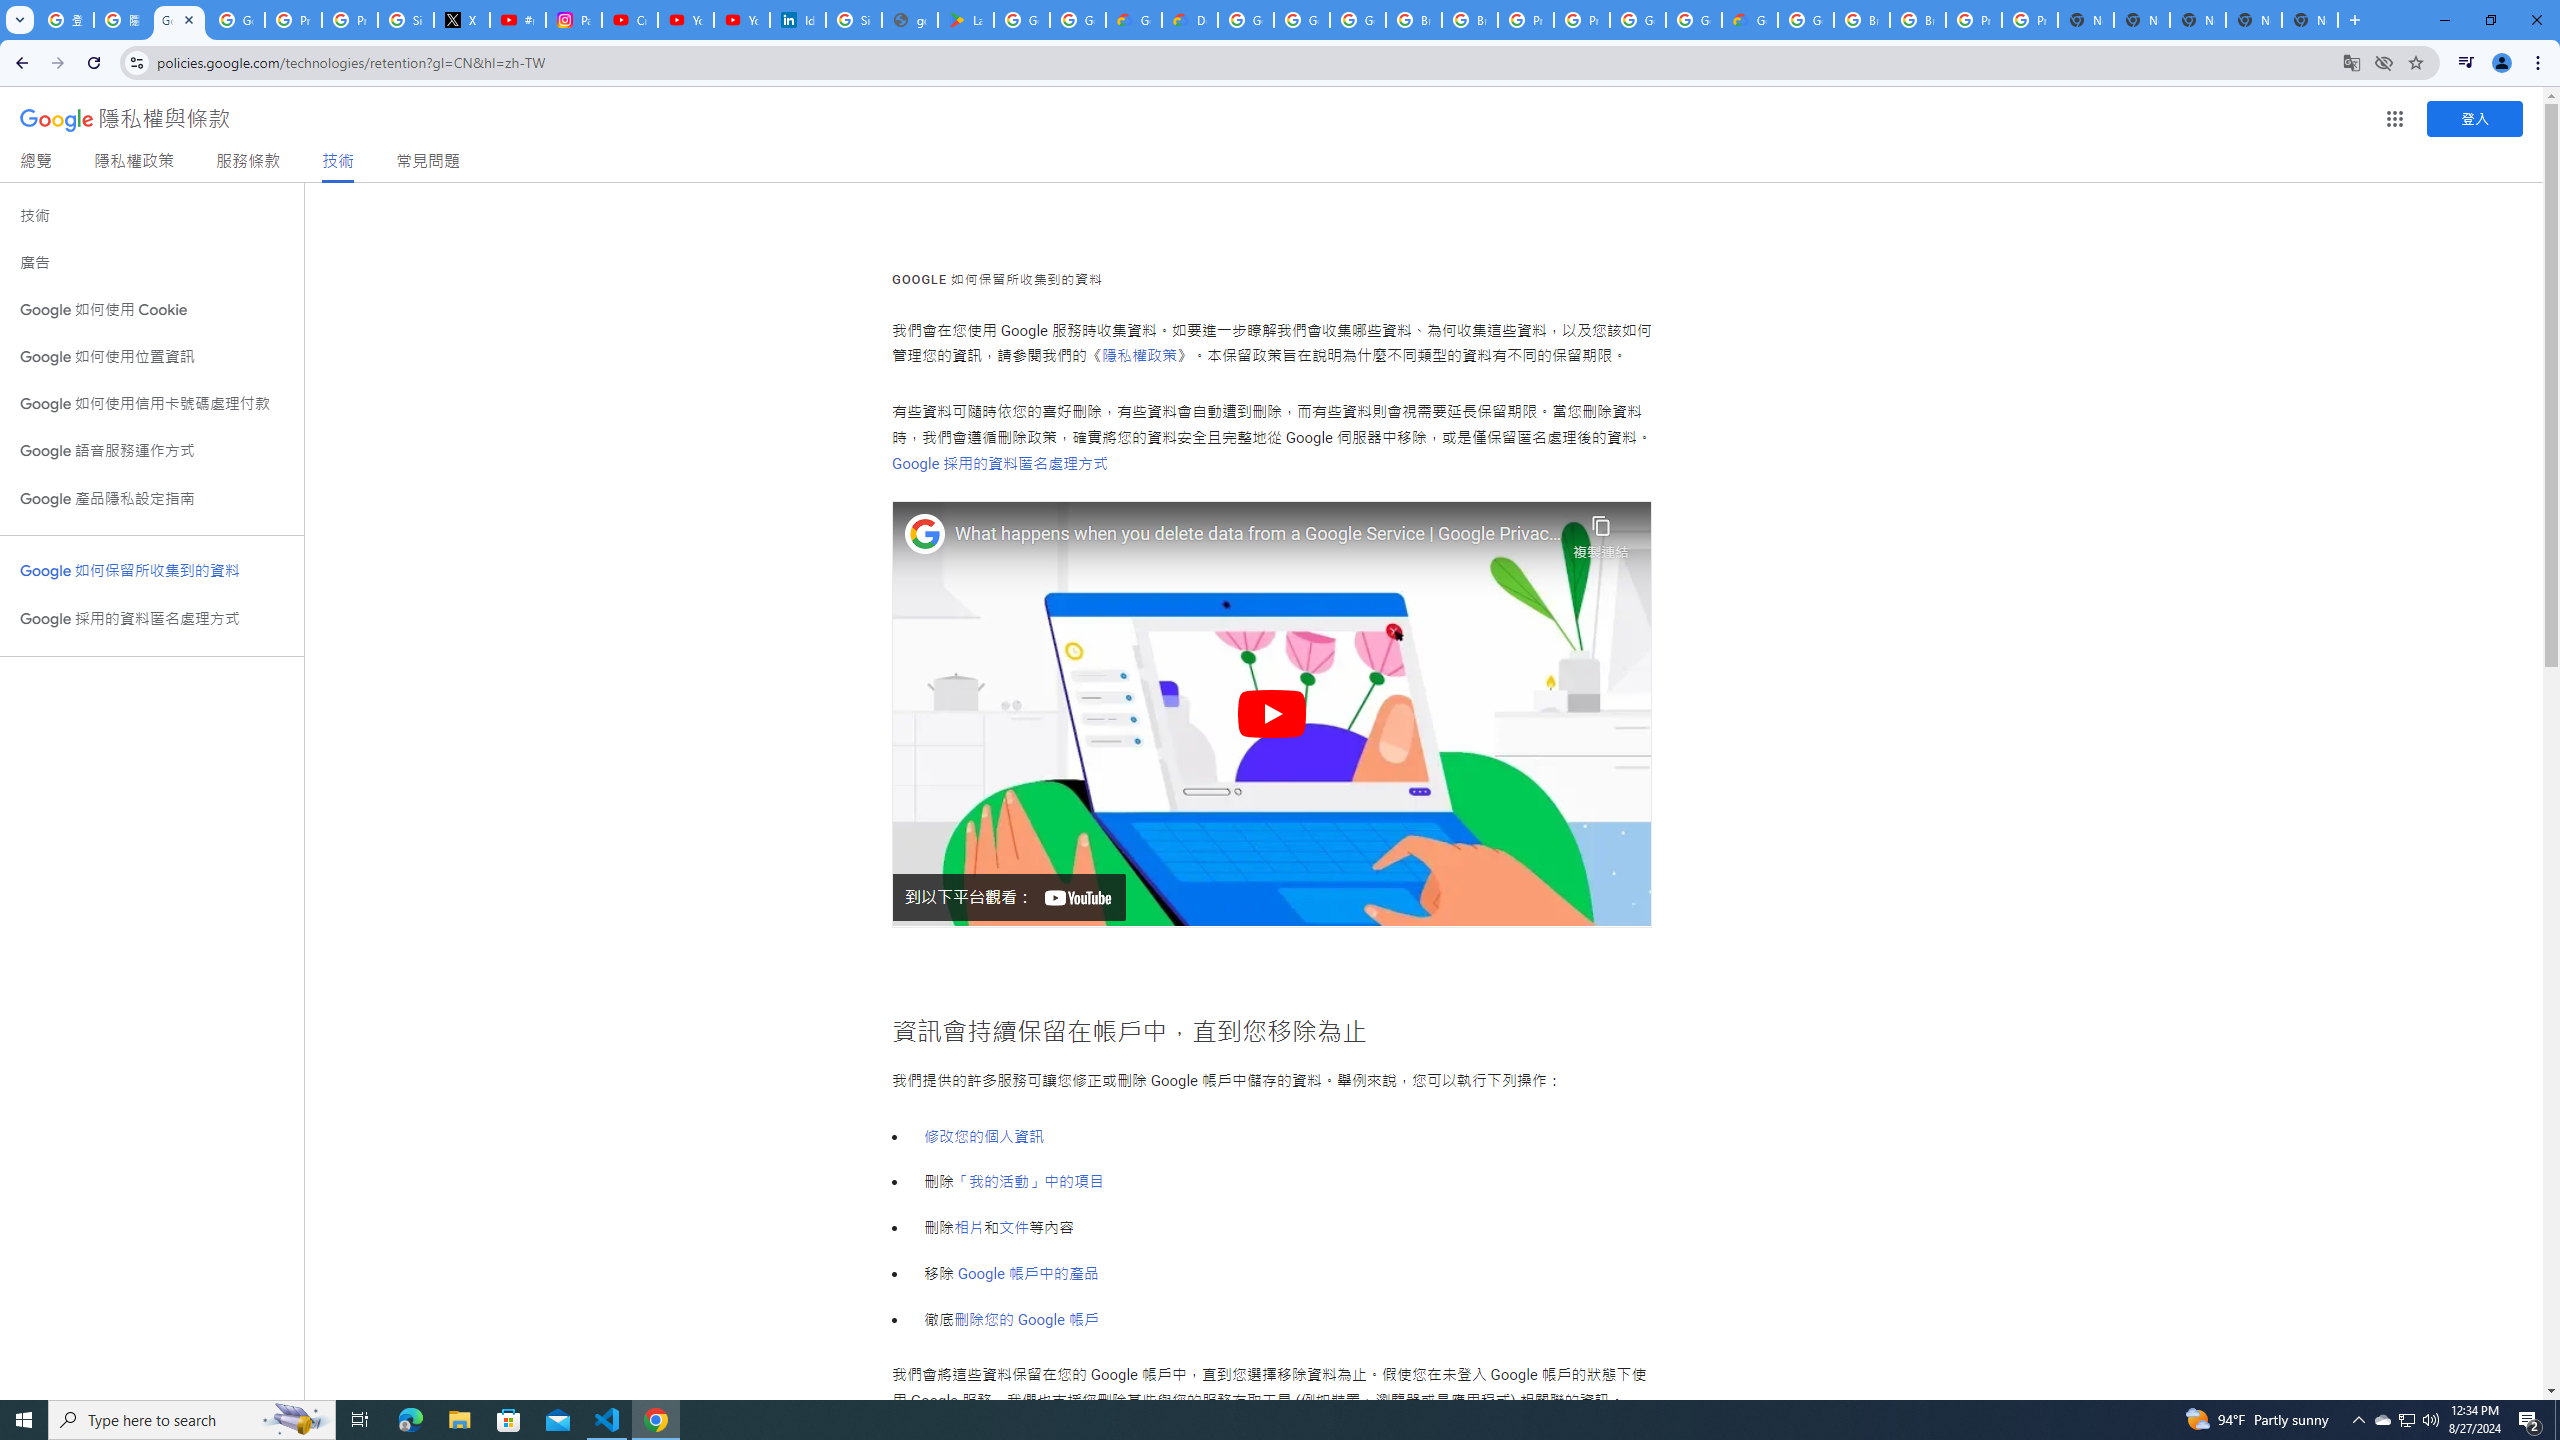  I want to click on X, so click(462, 20).